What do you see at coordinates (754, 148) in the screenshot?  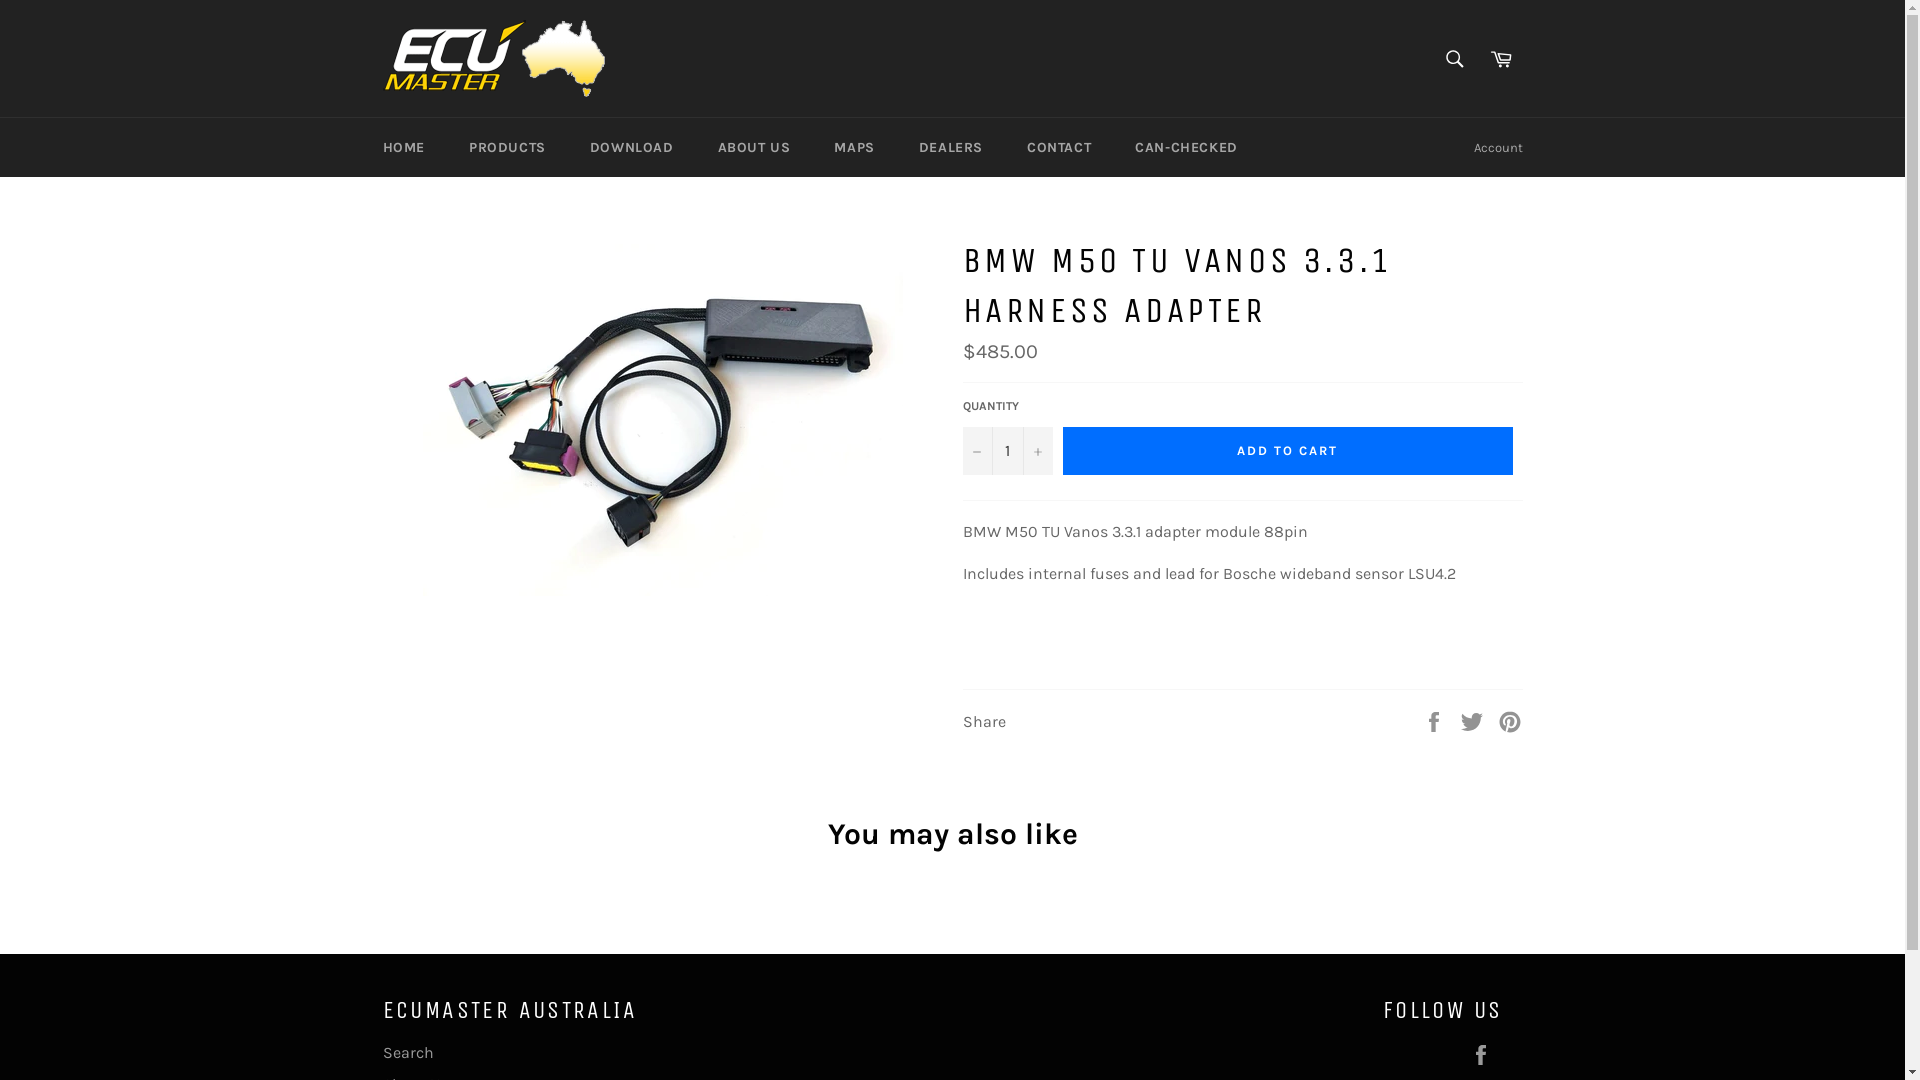 I see `ABOUT US` at bounding box center [754, 148].